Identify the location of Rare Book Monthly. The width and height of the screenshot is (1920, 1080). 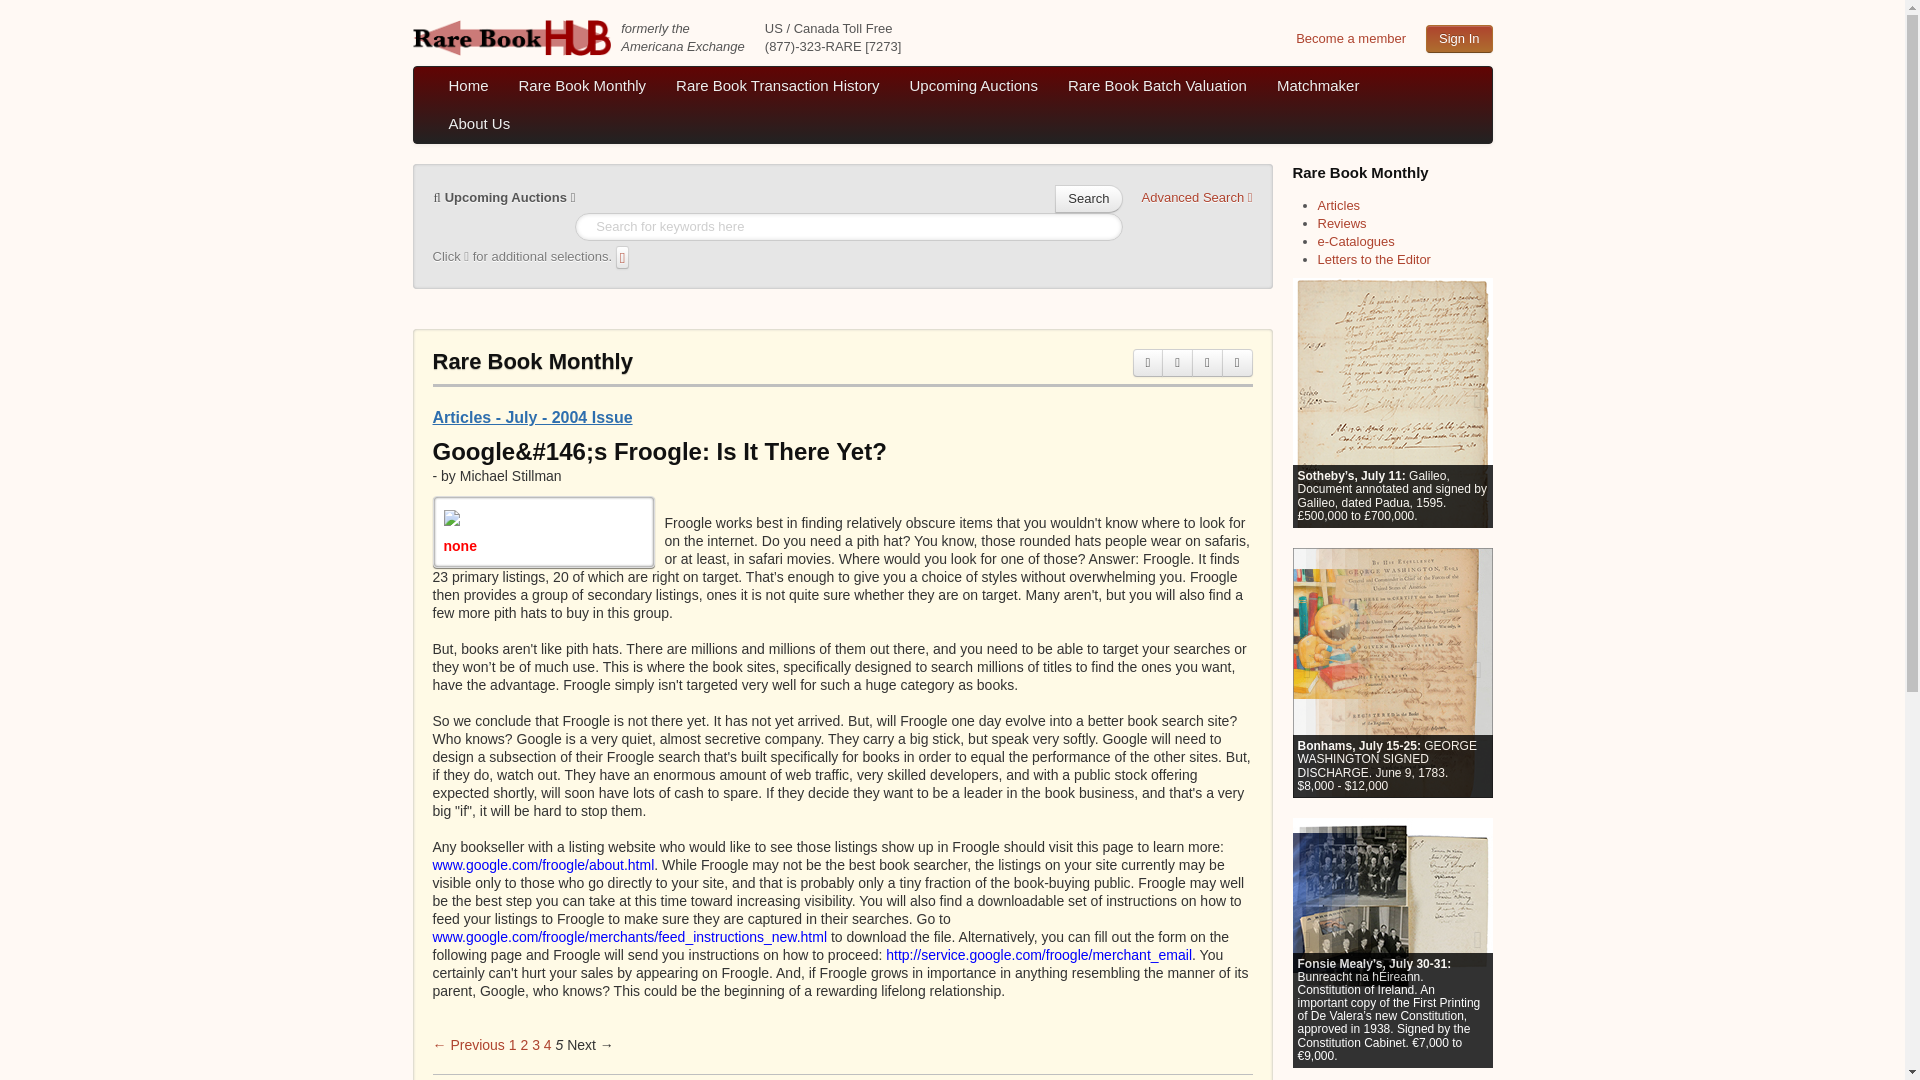
(582, 85).